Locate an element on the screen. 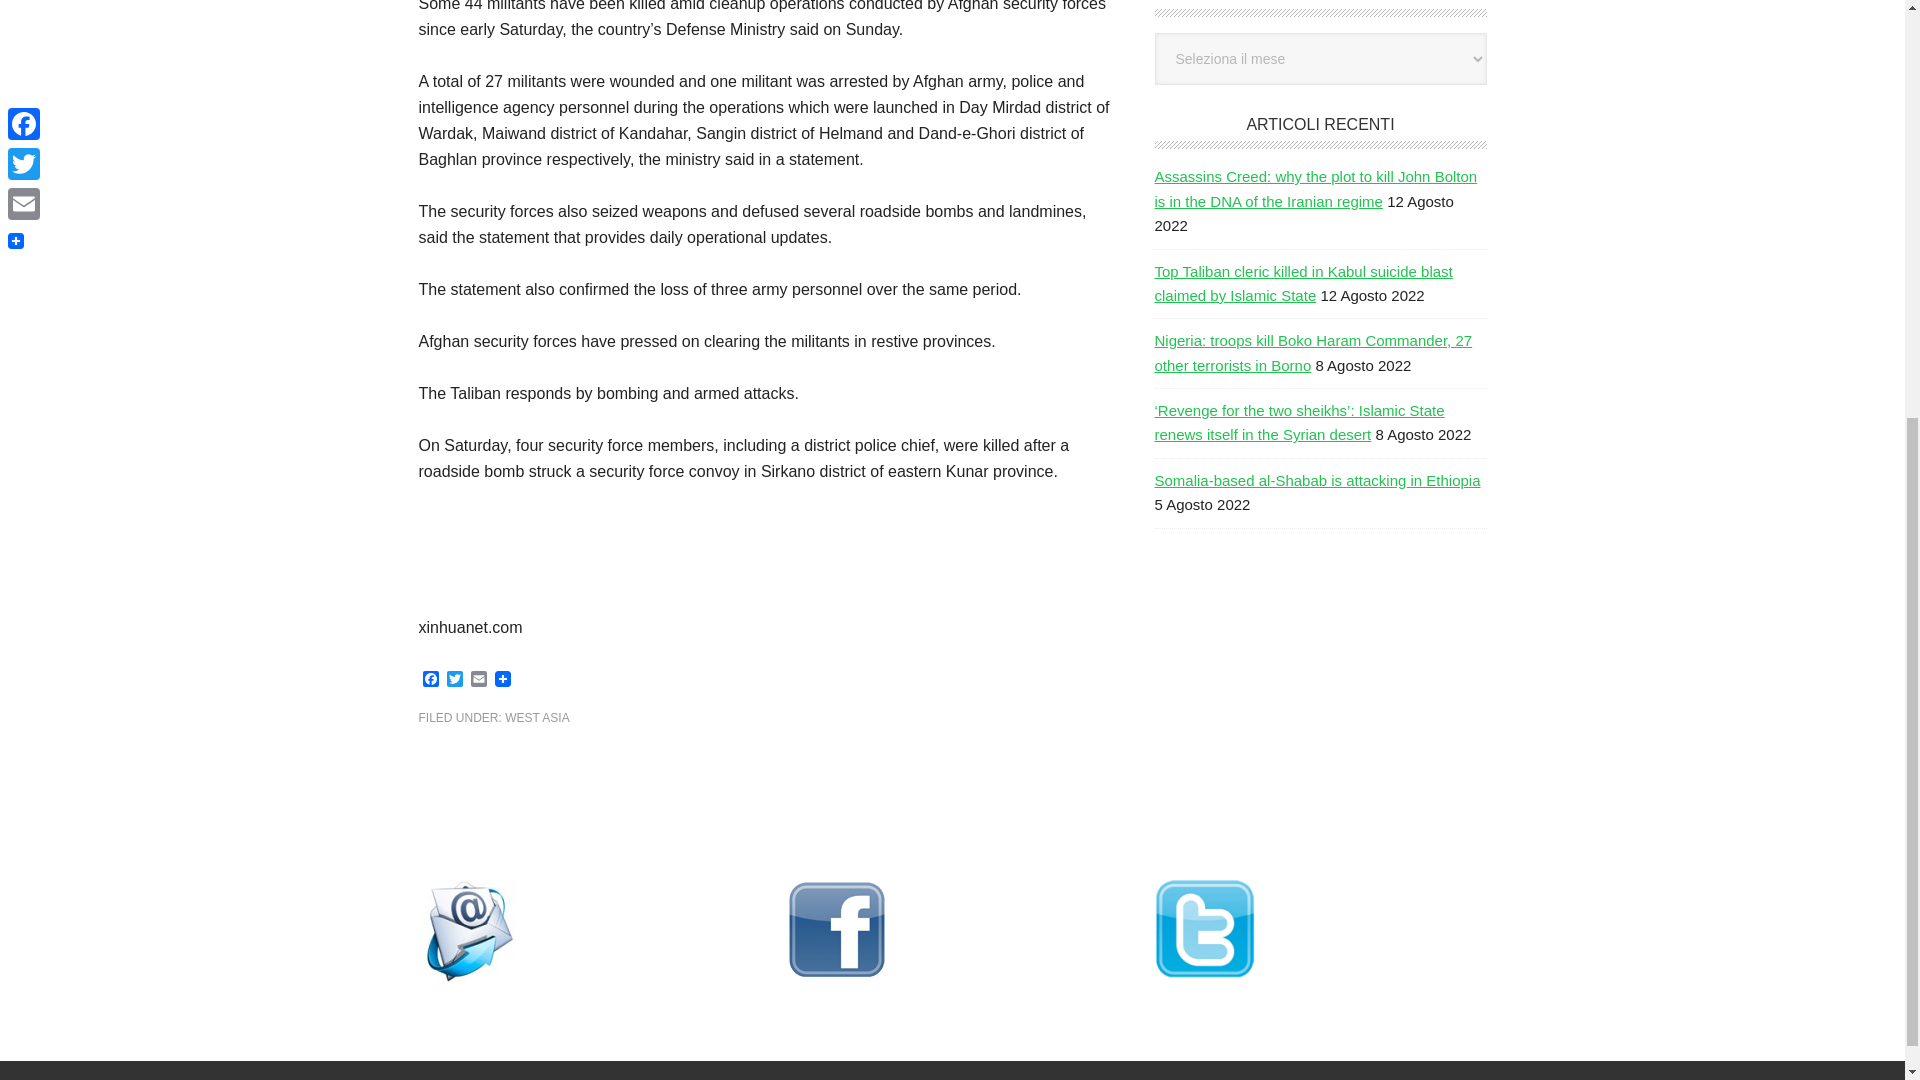 Image resolution: width=1920 pixels, height=1080 pixels. Somalia-based al-Shabab is attacking in Ethiopia is located at coordinates (1316, 480).